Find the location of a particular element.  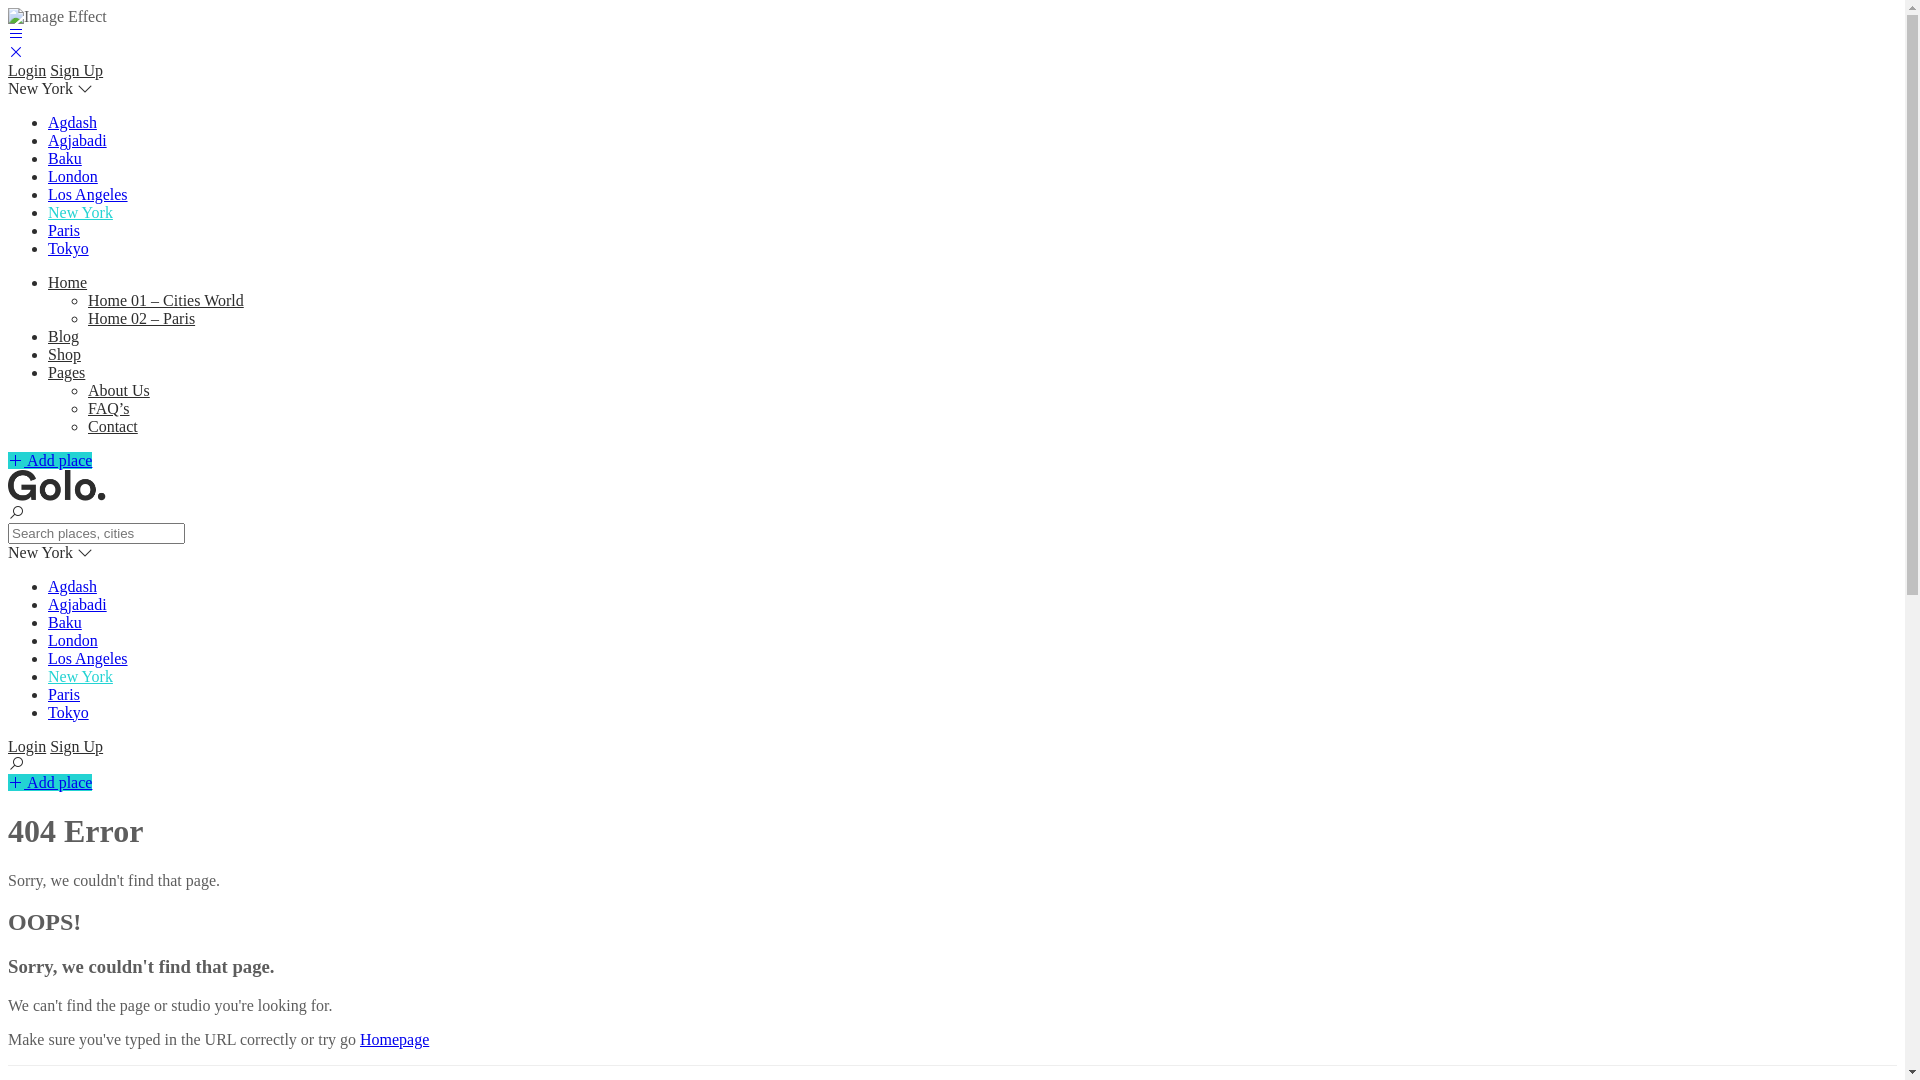

Tokyo is located at coordinates (68, 248).